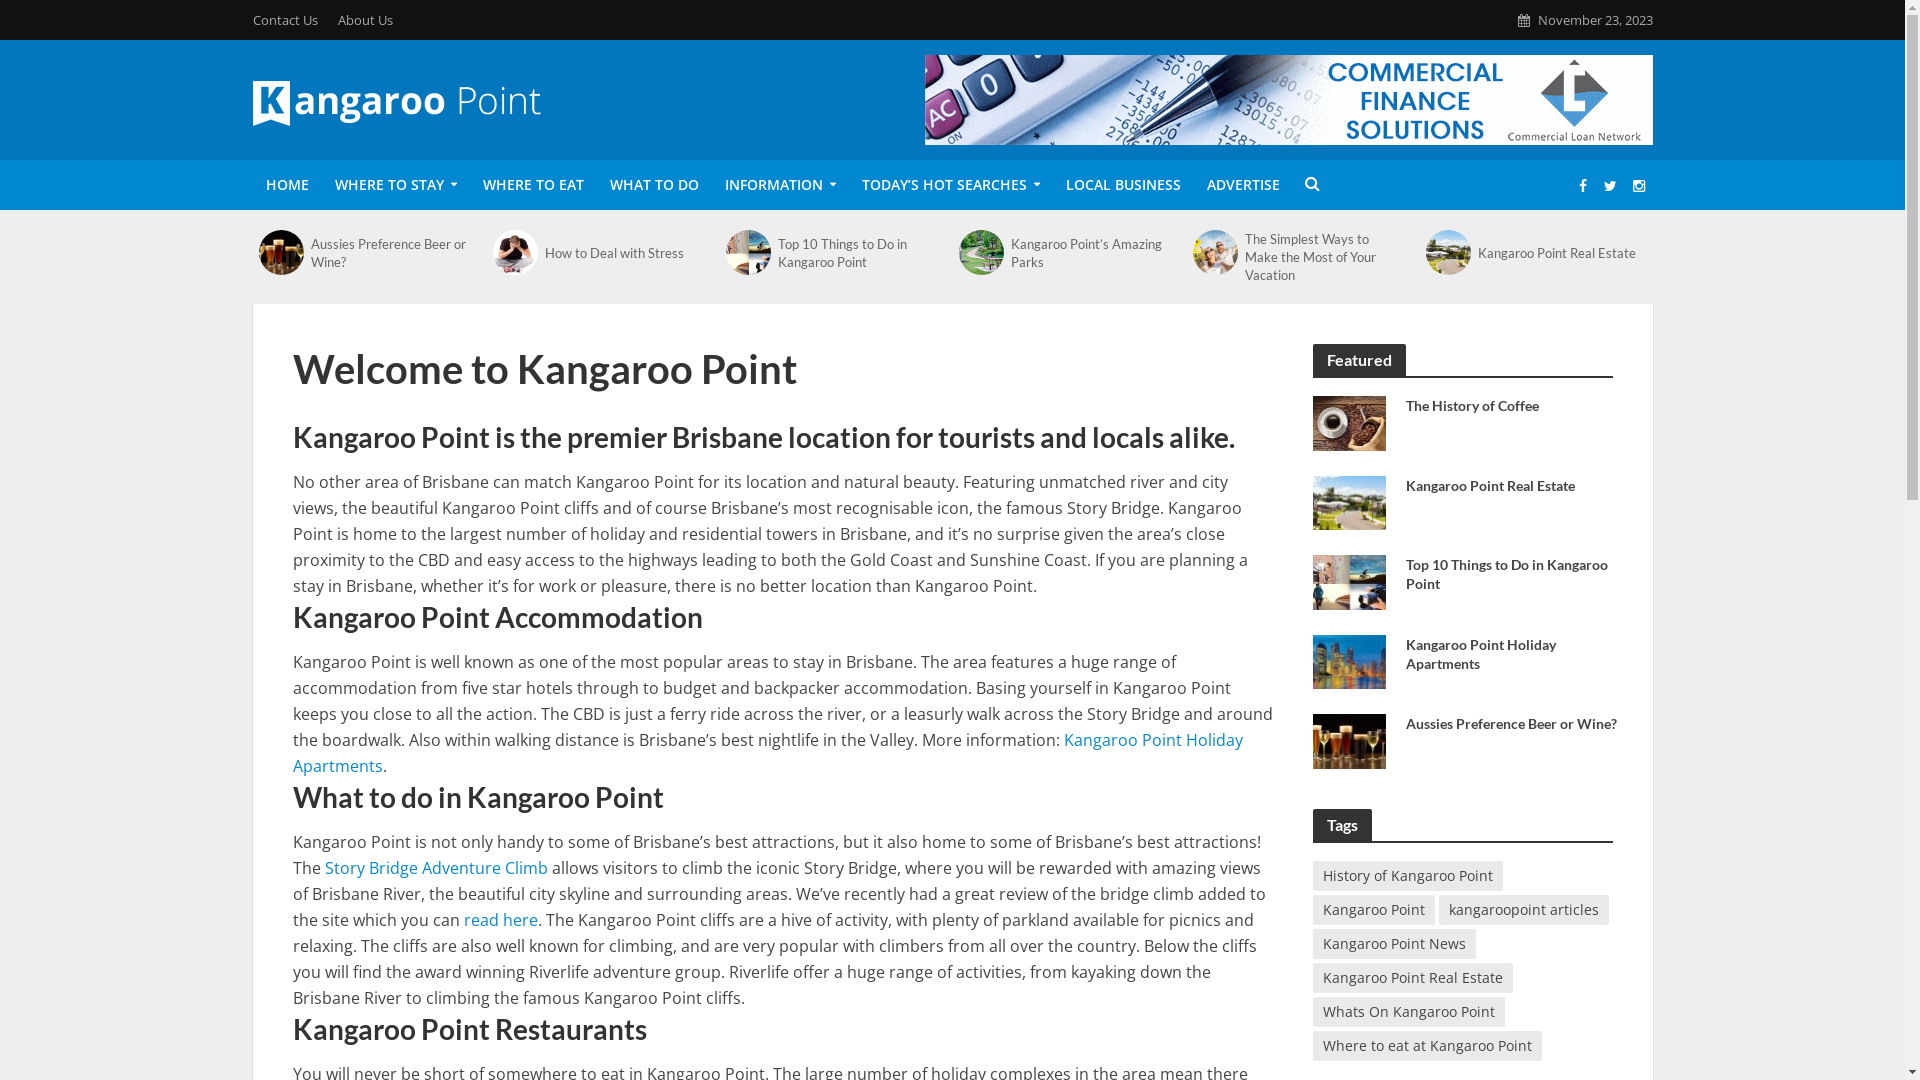 This screenshot has height=1080, width=1920. What do you see at coordinates (534, 185) in the screenshot?
I see `WHERE TO EAT` at bounding box center [534, 185].